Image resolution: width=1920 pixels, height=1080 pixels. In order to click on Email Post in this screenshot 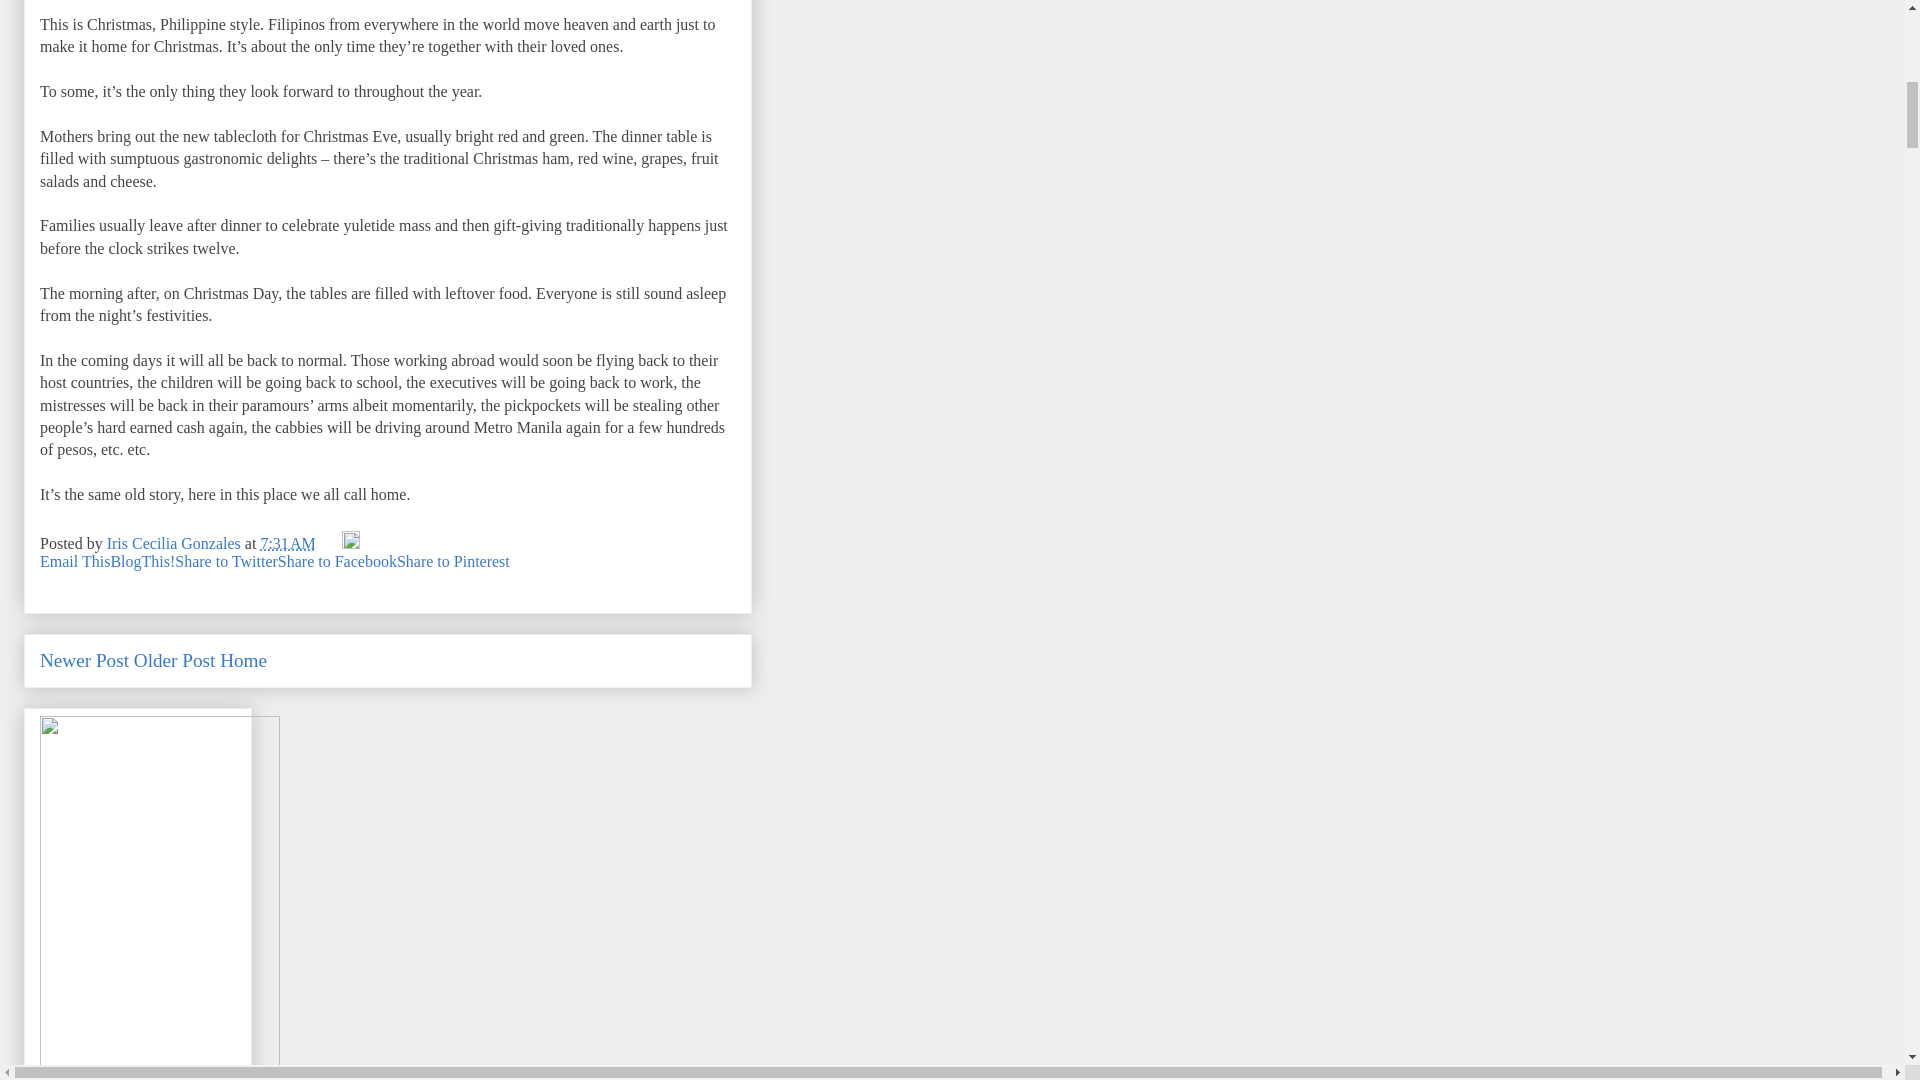, I will do `click(330, 542)`.